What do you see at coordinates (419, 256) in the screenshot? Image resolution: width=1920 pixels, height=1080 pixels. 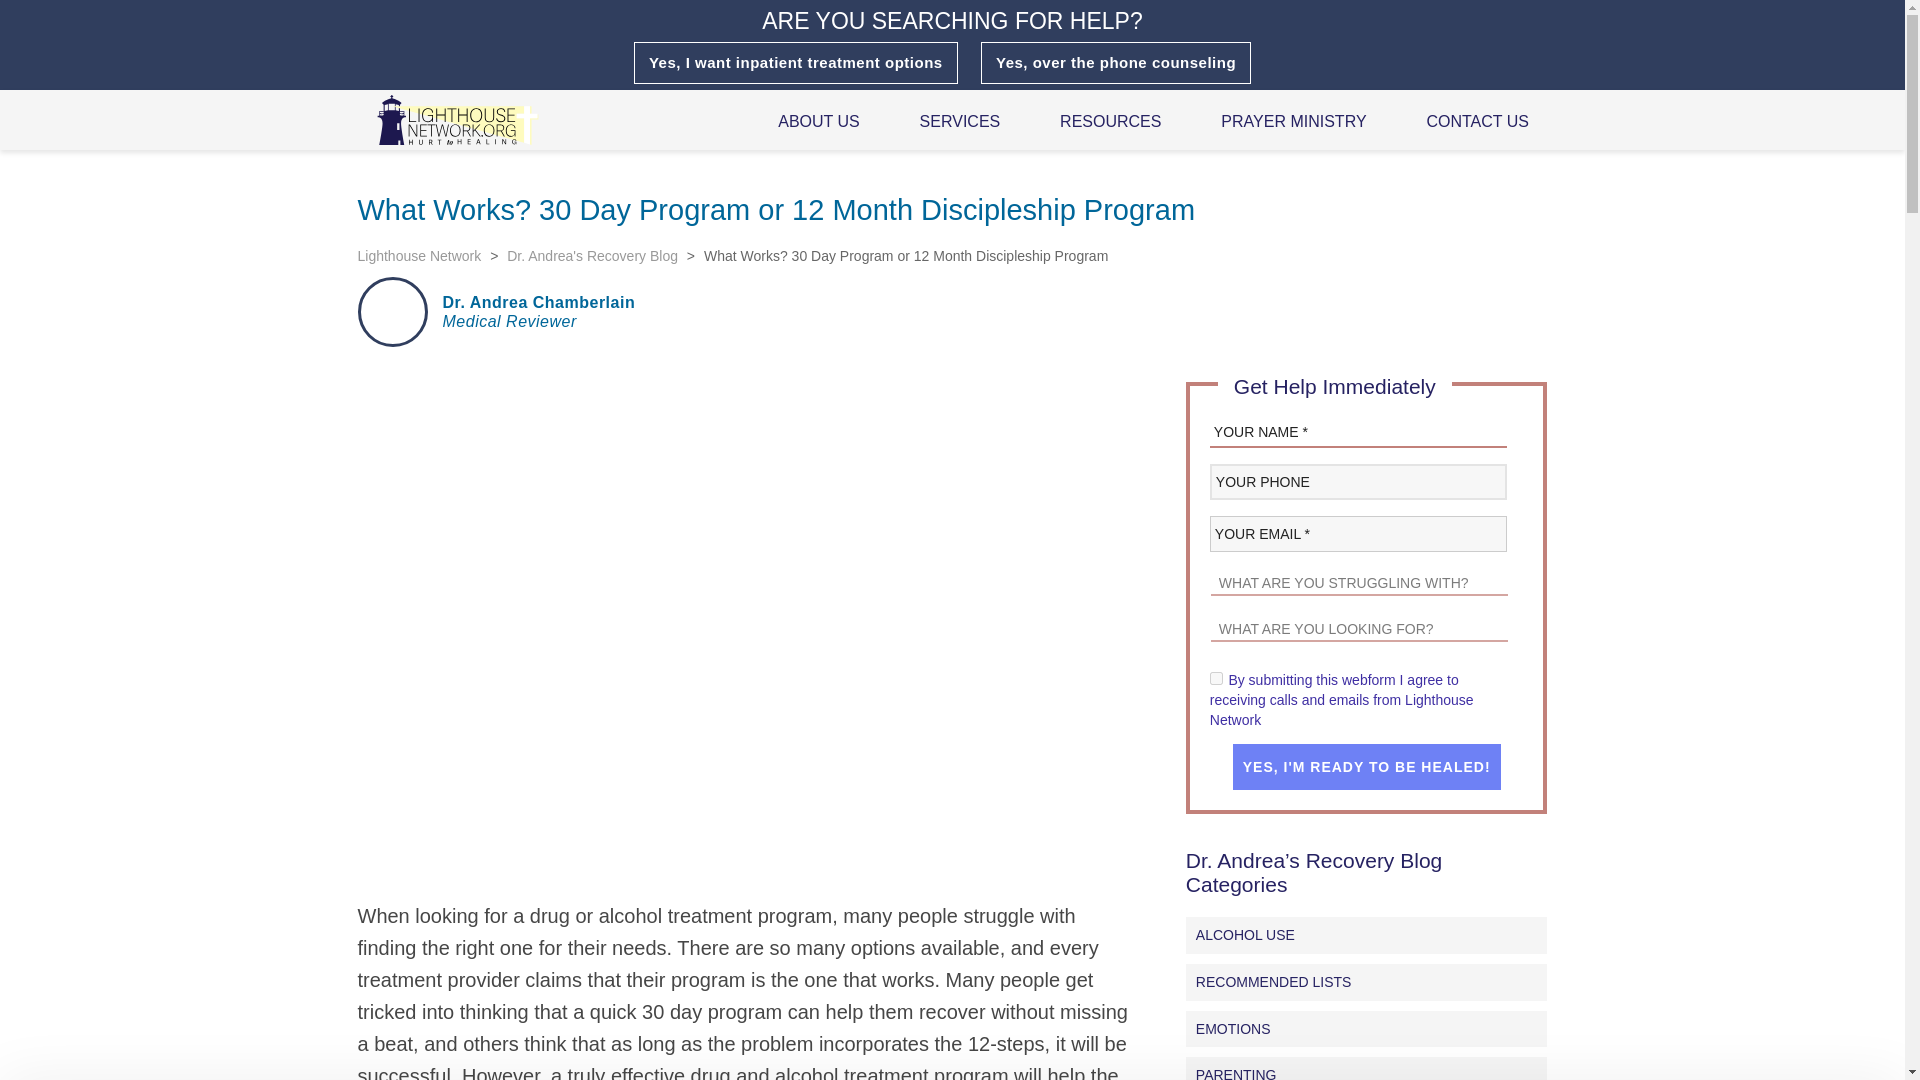 I see `Go to Lighthouse Network.` at bounding box center [419, 256].